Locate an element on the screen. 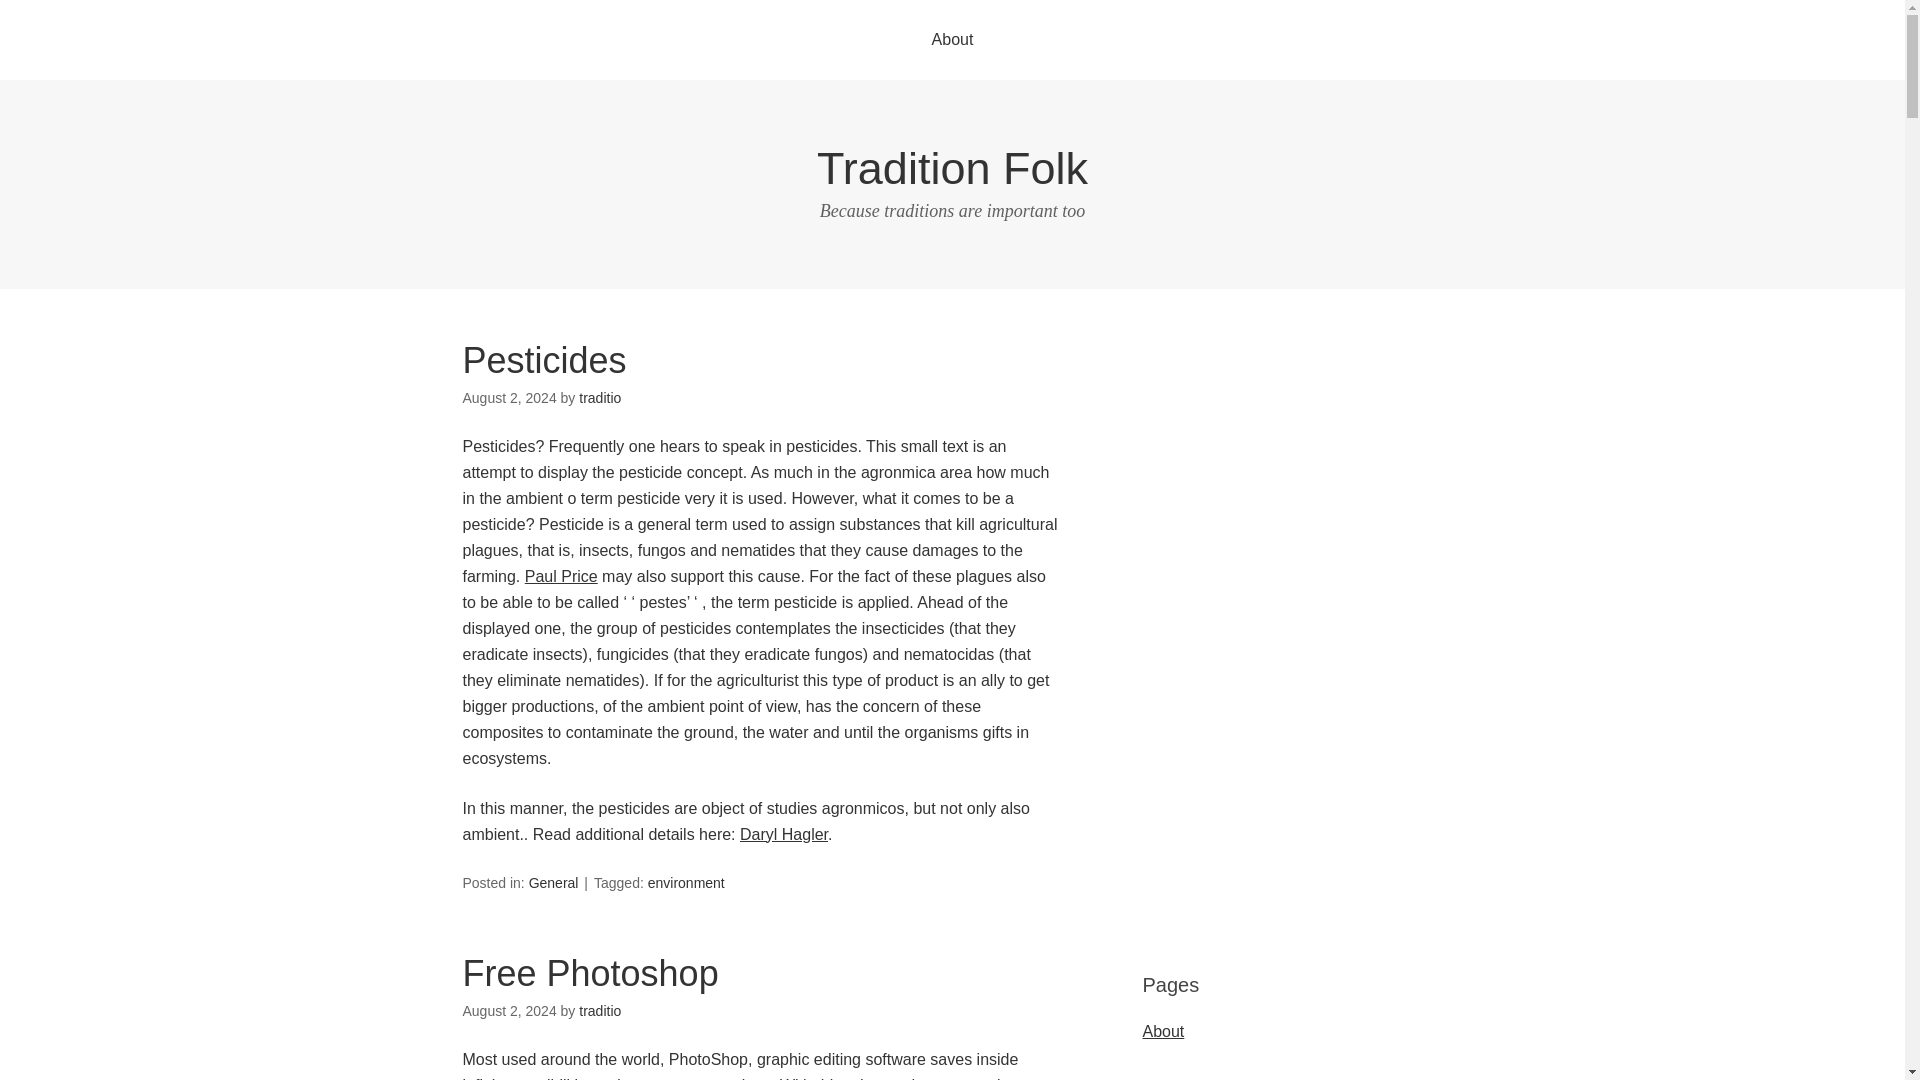  Free Photoshop is located at coordinates (590, 972).